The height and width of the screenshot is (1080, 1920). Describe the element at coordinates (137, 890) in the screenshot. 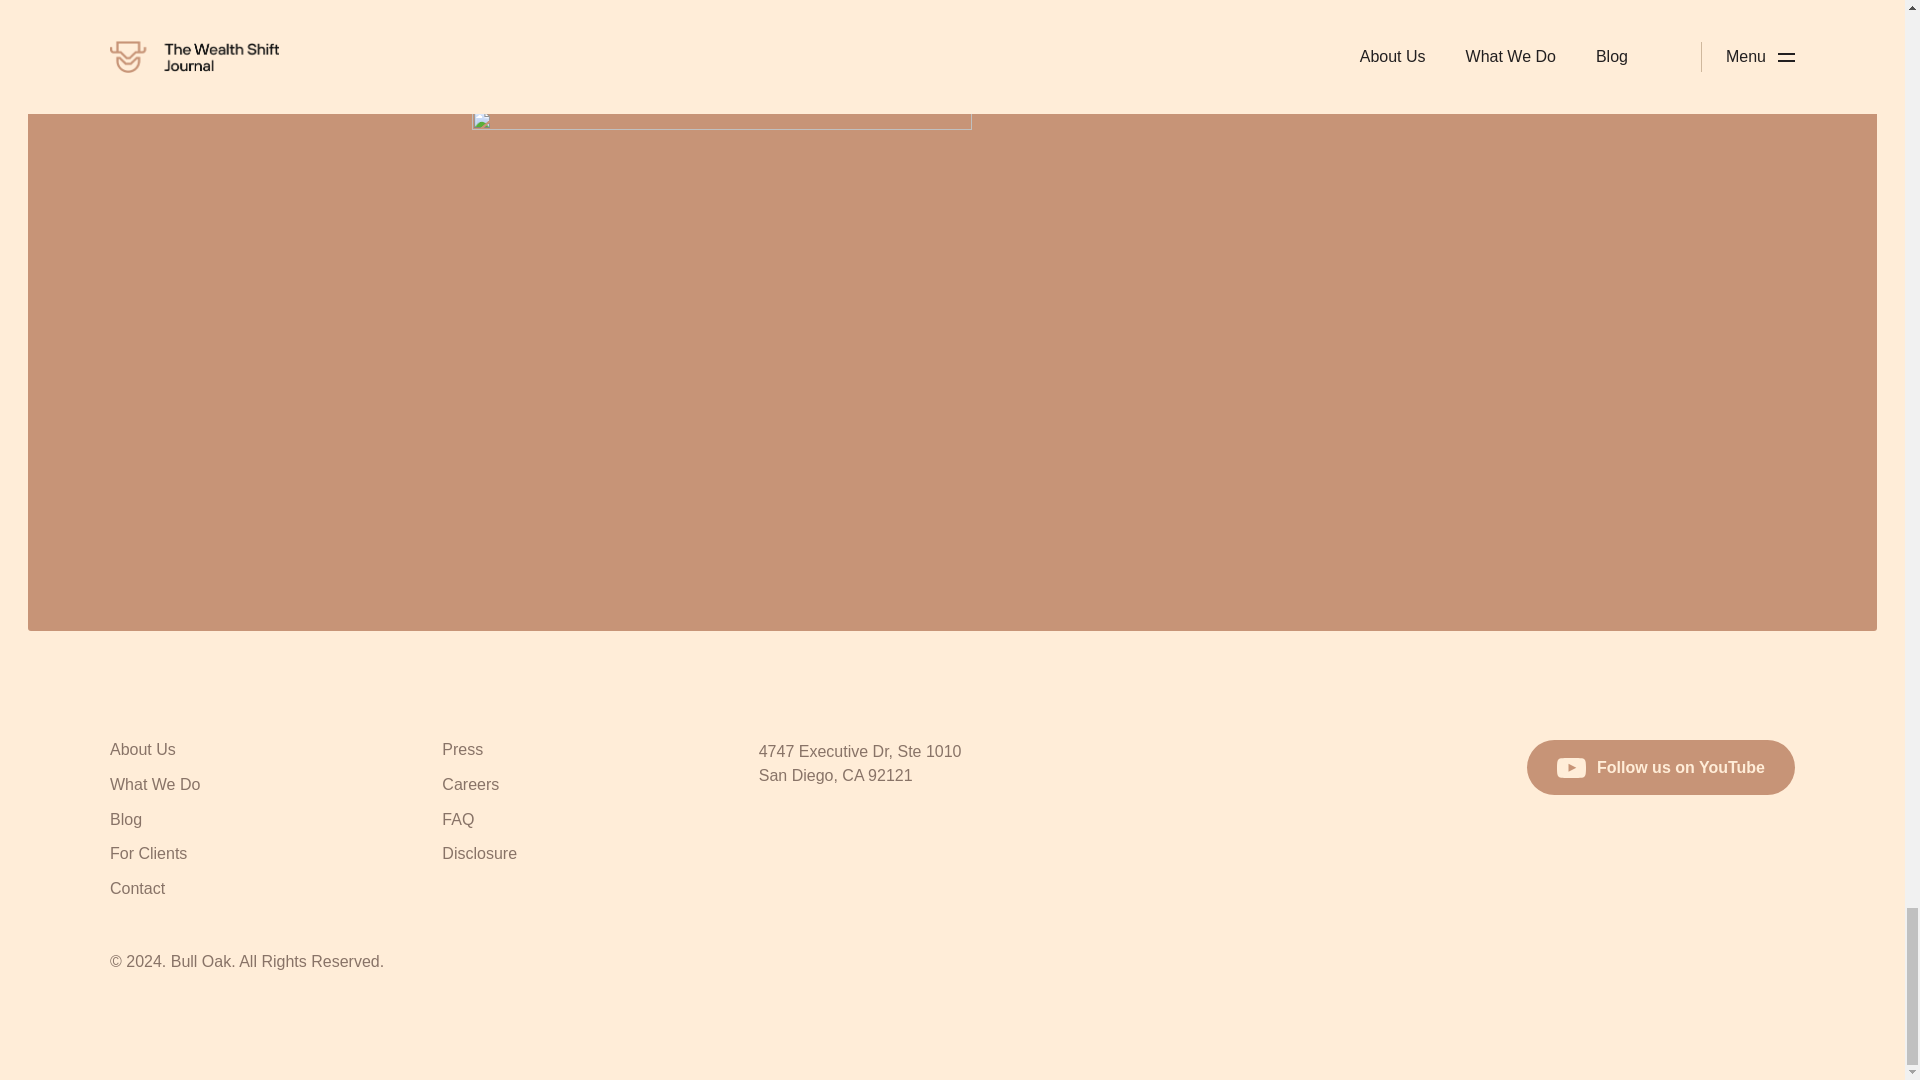

I see `Contact` at that location.